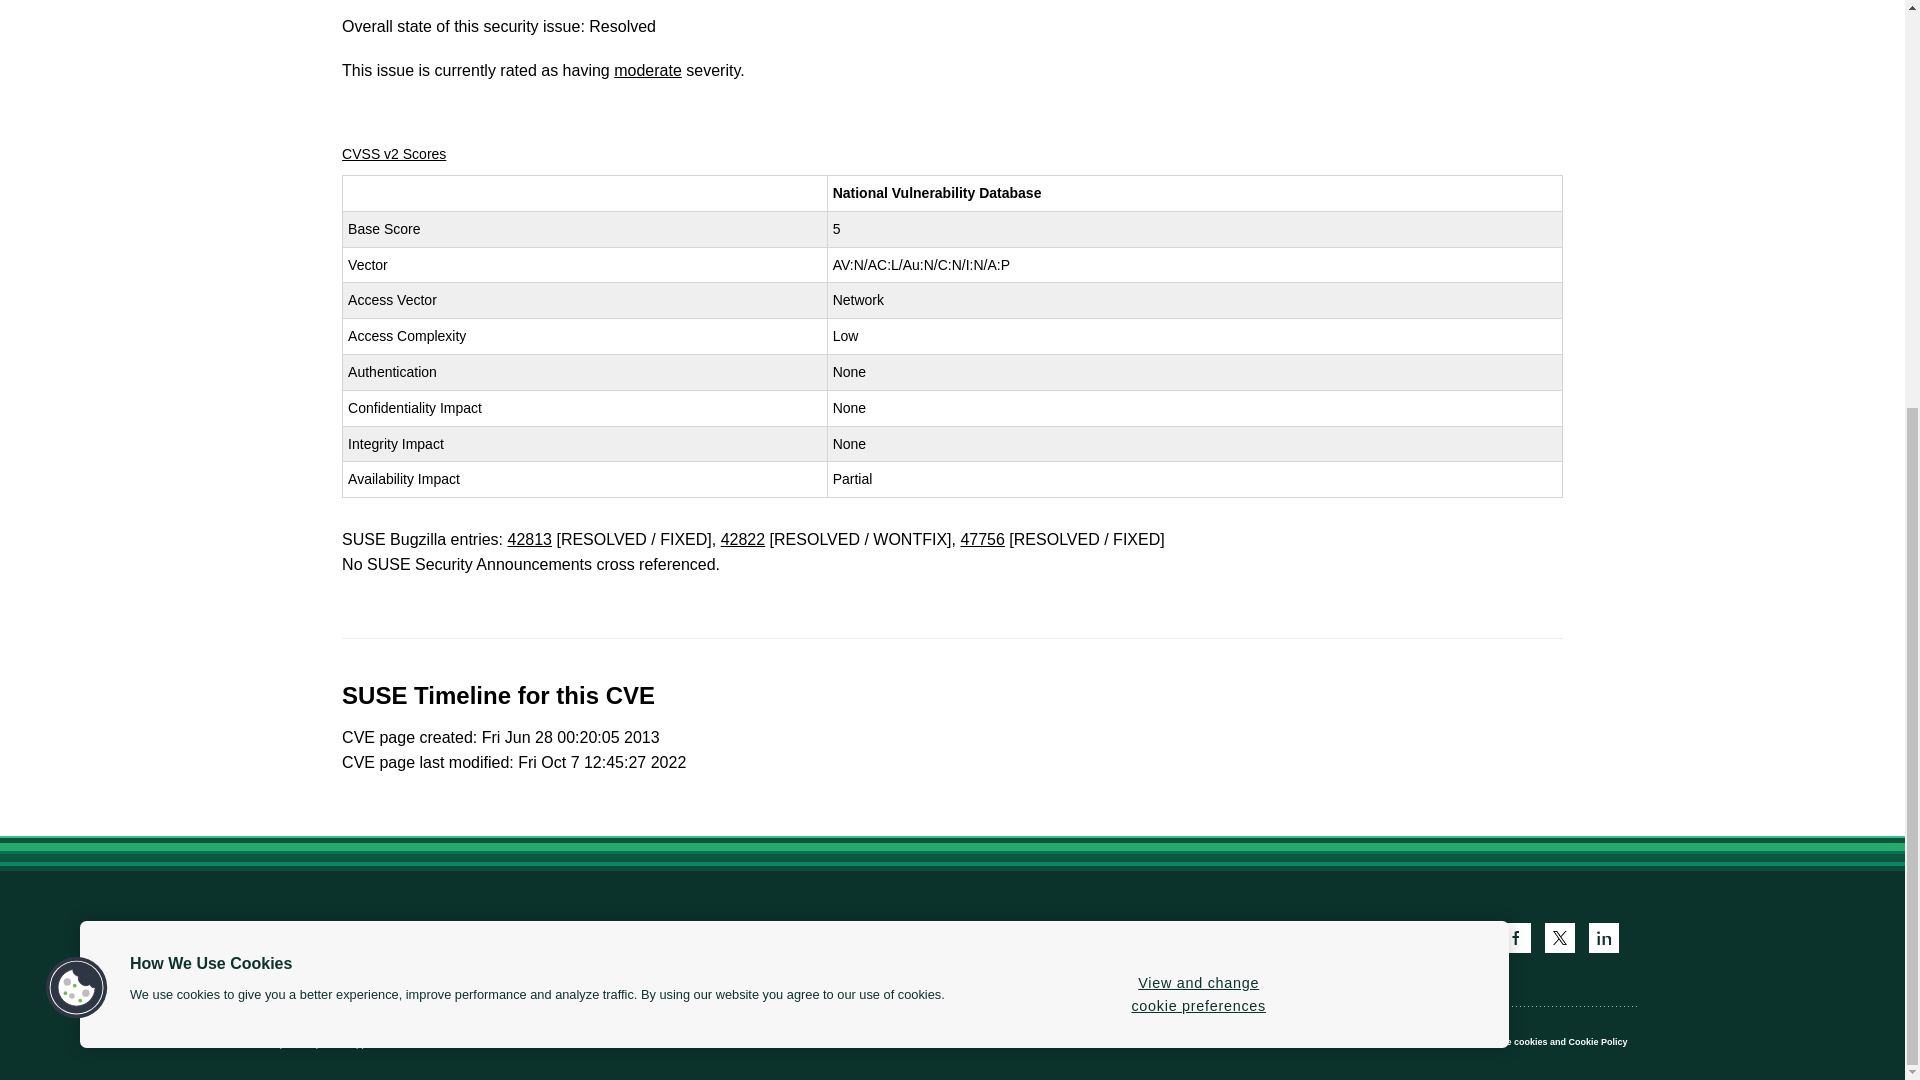 This screenshot has height=1080, width=1920. I want to click on Carreiras, so click(468, 938).